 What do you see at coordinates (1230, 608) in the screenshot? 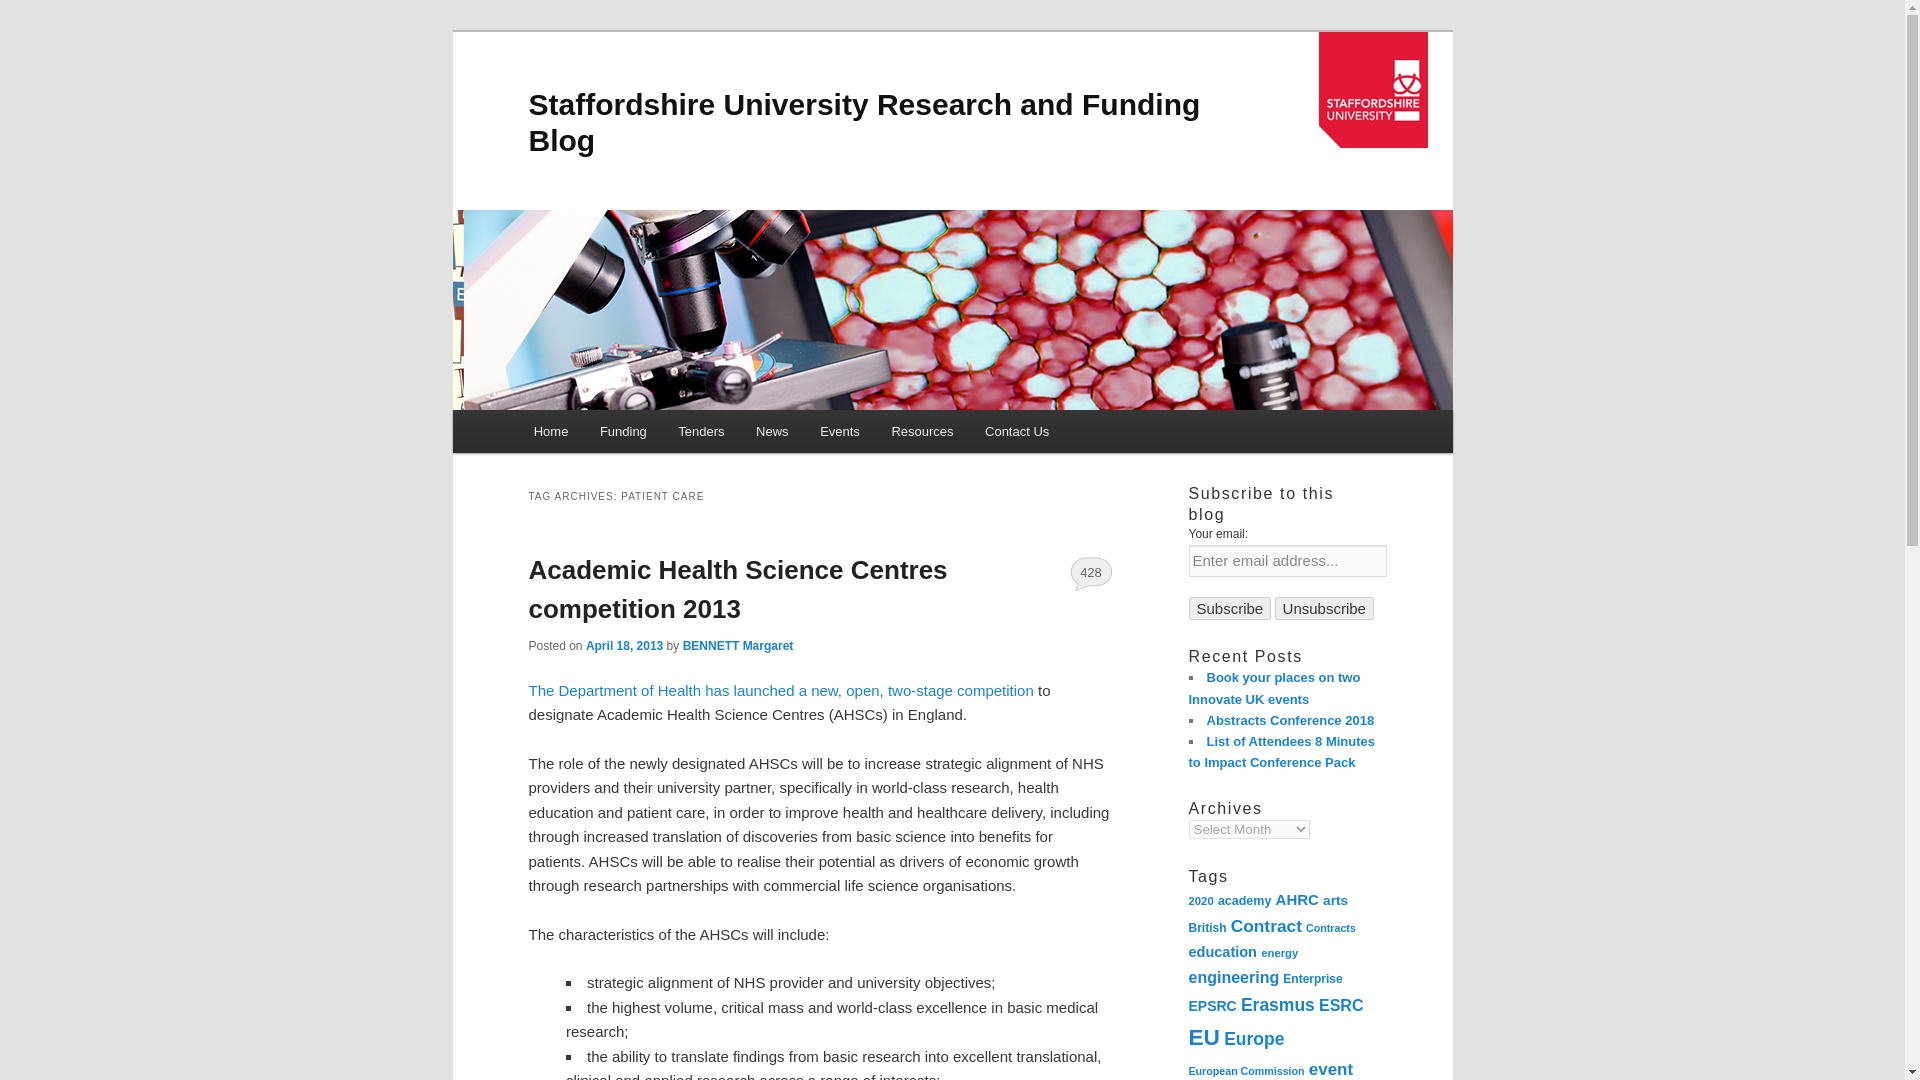
I see `Subscribe` at bounding box center [1230, 608].